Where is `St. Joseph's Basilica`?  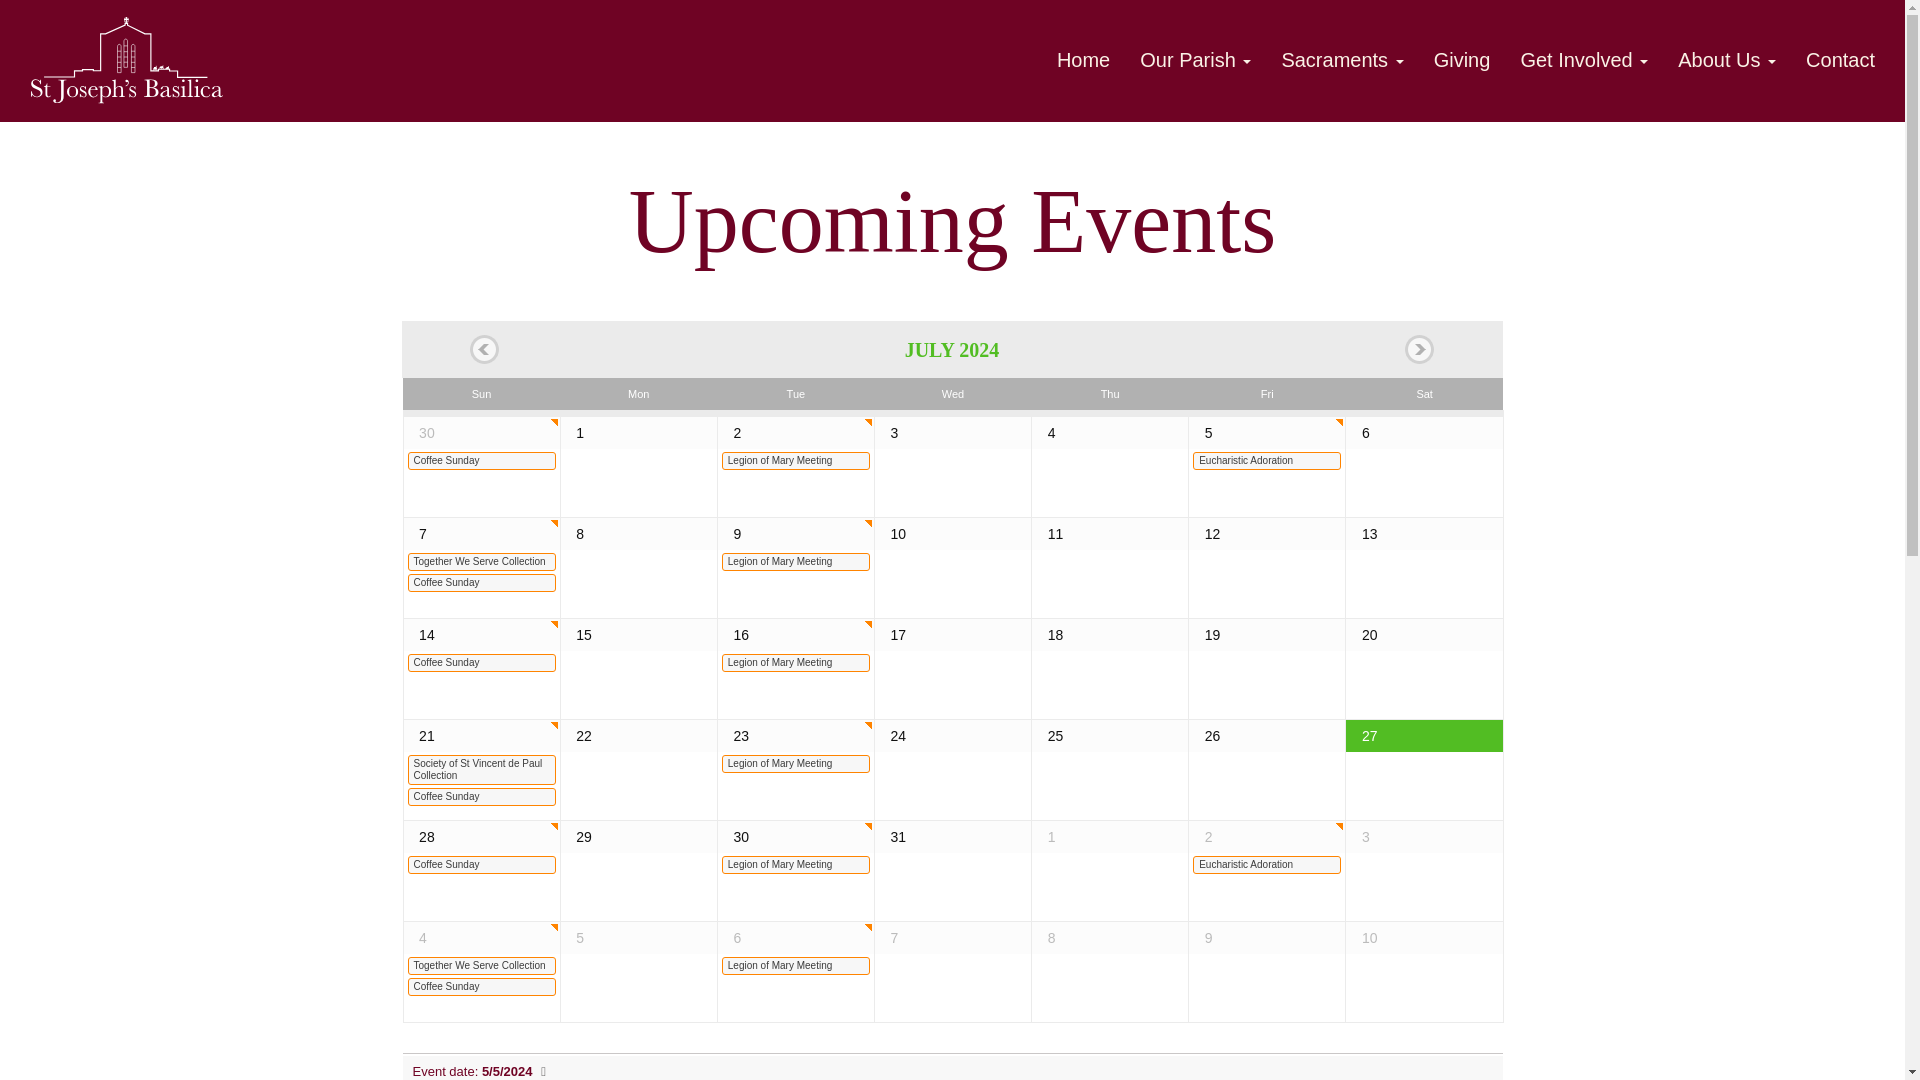 St. Joseph's Basilica is located at coordinates (124, 58).